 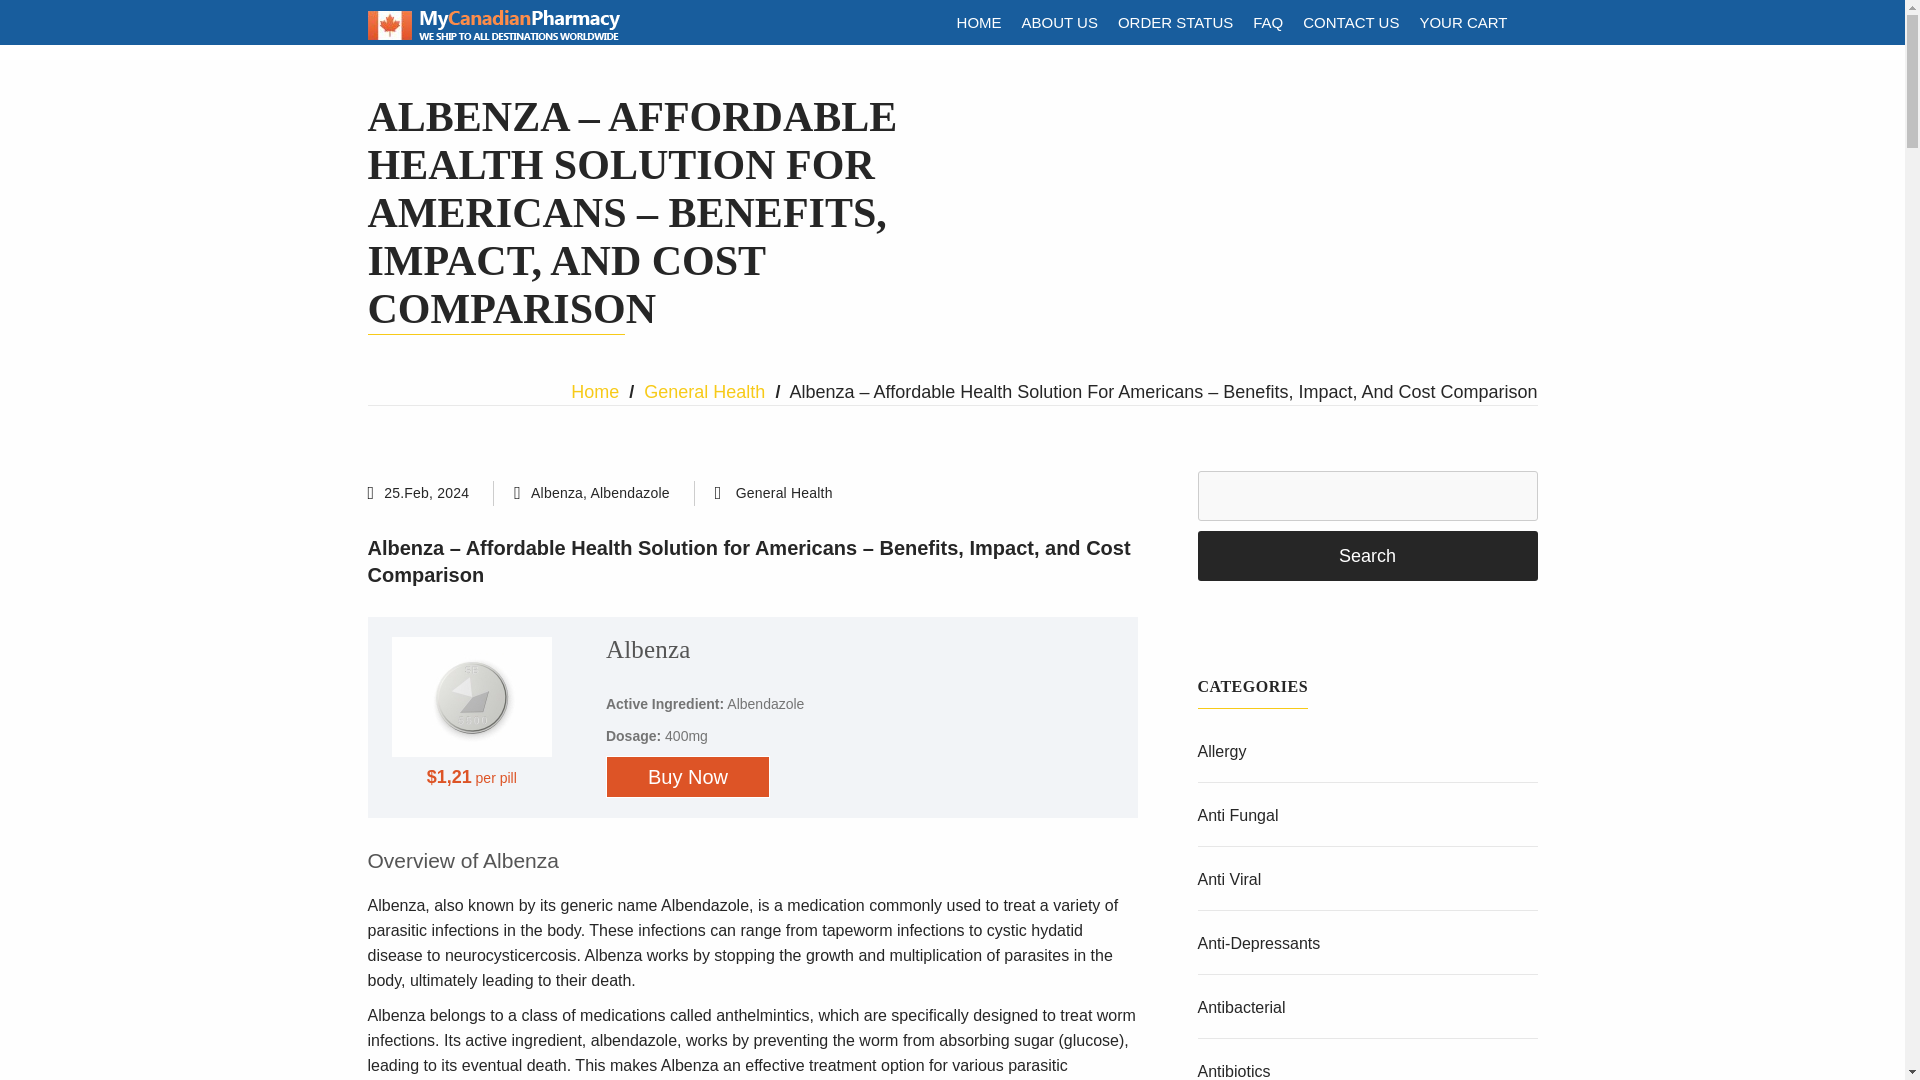 What do you see at coordinates (1174, 22) in the screenshot?
I see `ORDER STATUS` at bounding box center [1174, 22].